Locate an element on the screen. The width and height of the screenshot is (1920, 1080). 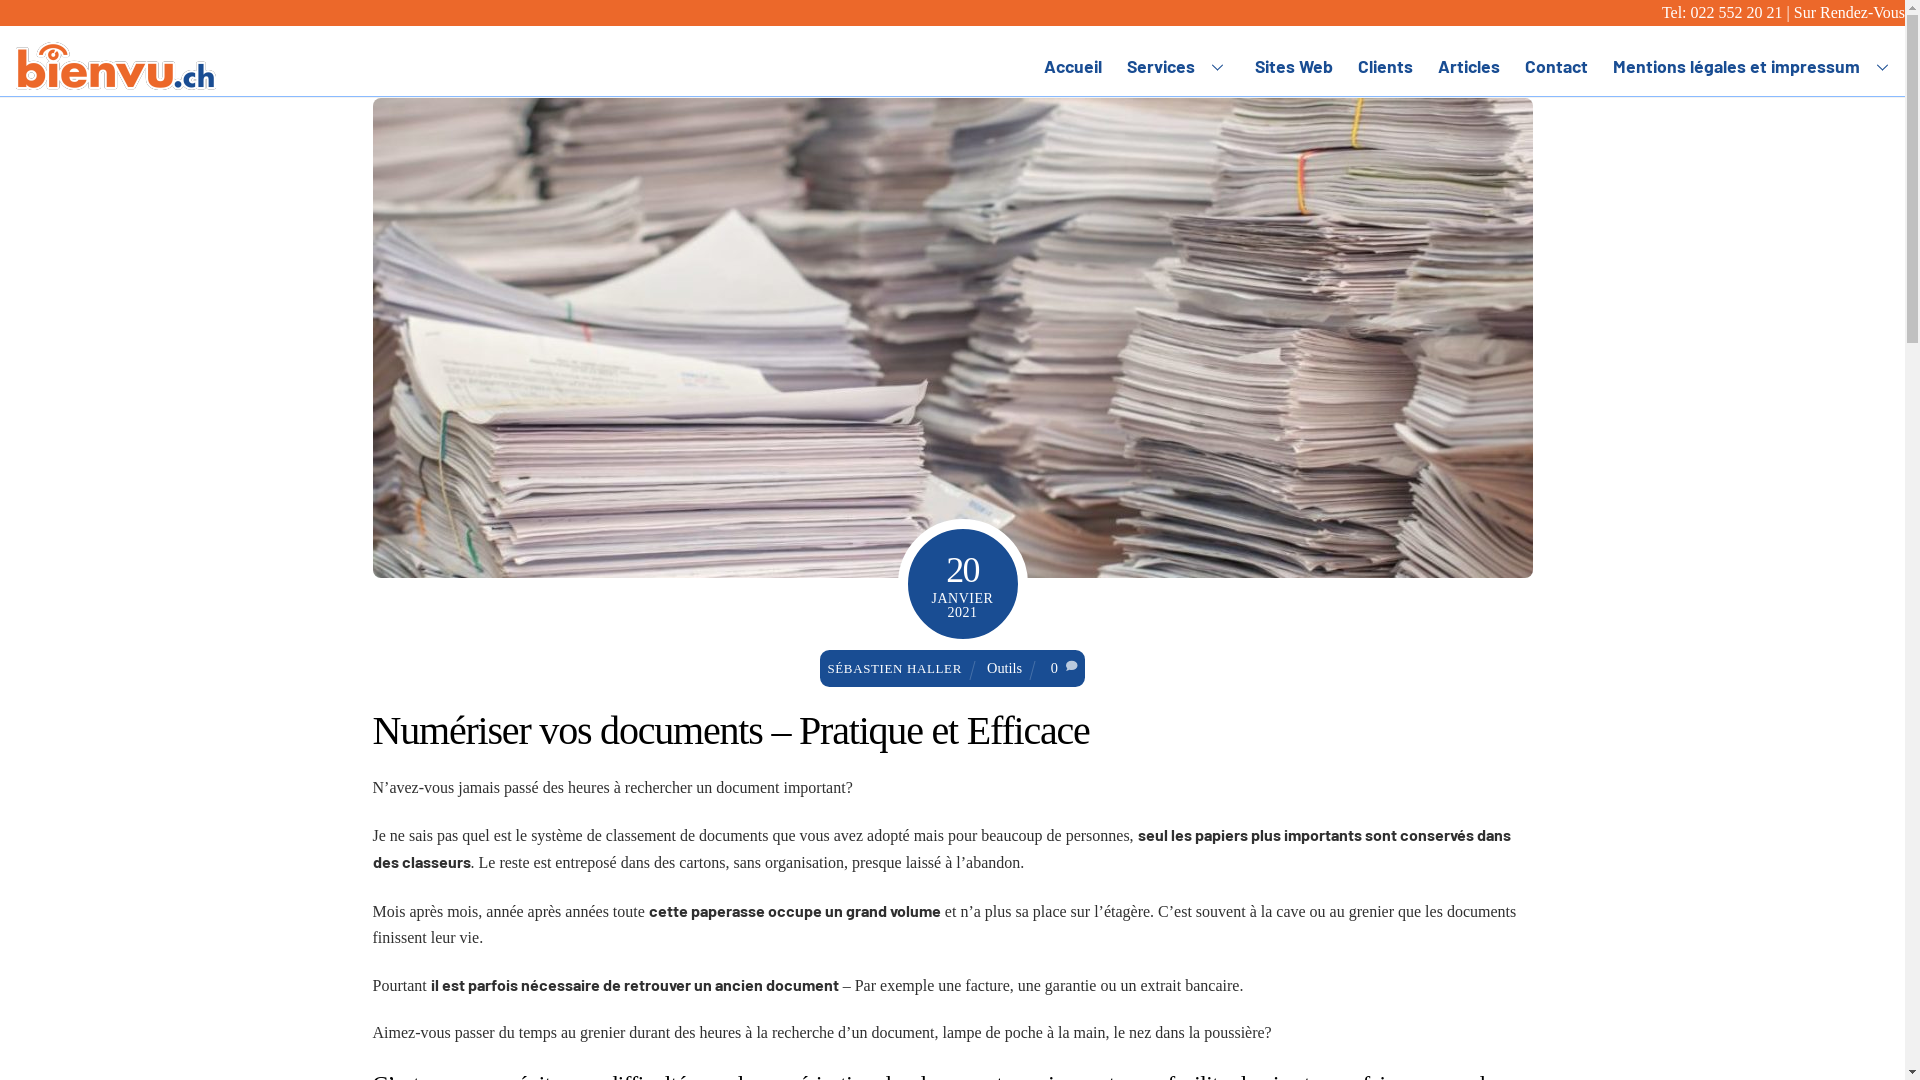
Services is located at coordinates (1179, 66).